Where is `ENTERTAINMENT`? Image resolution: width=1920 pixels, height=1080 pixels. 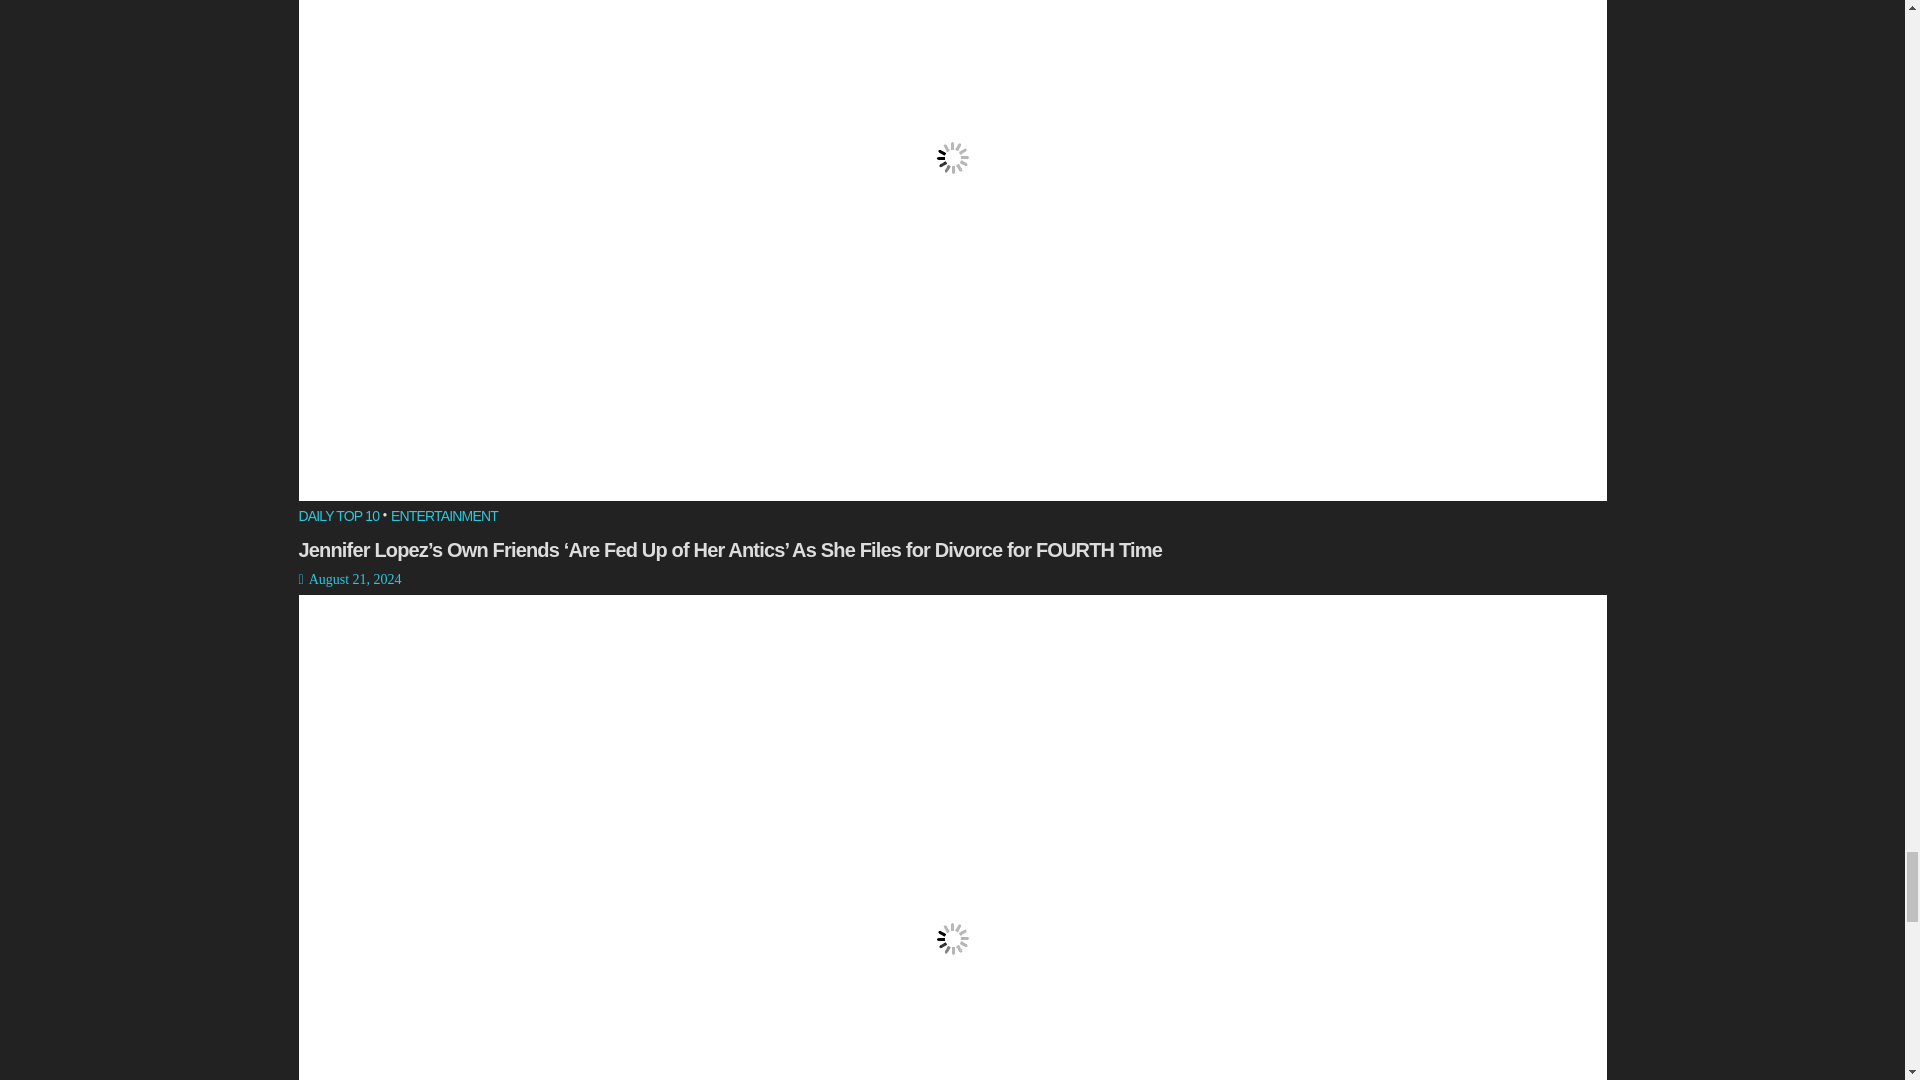
ENTERTAINMENT is located at coordinates (444, 518).